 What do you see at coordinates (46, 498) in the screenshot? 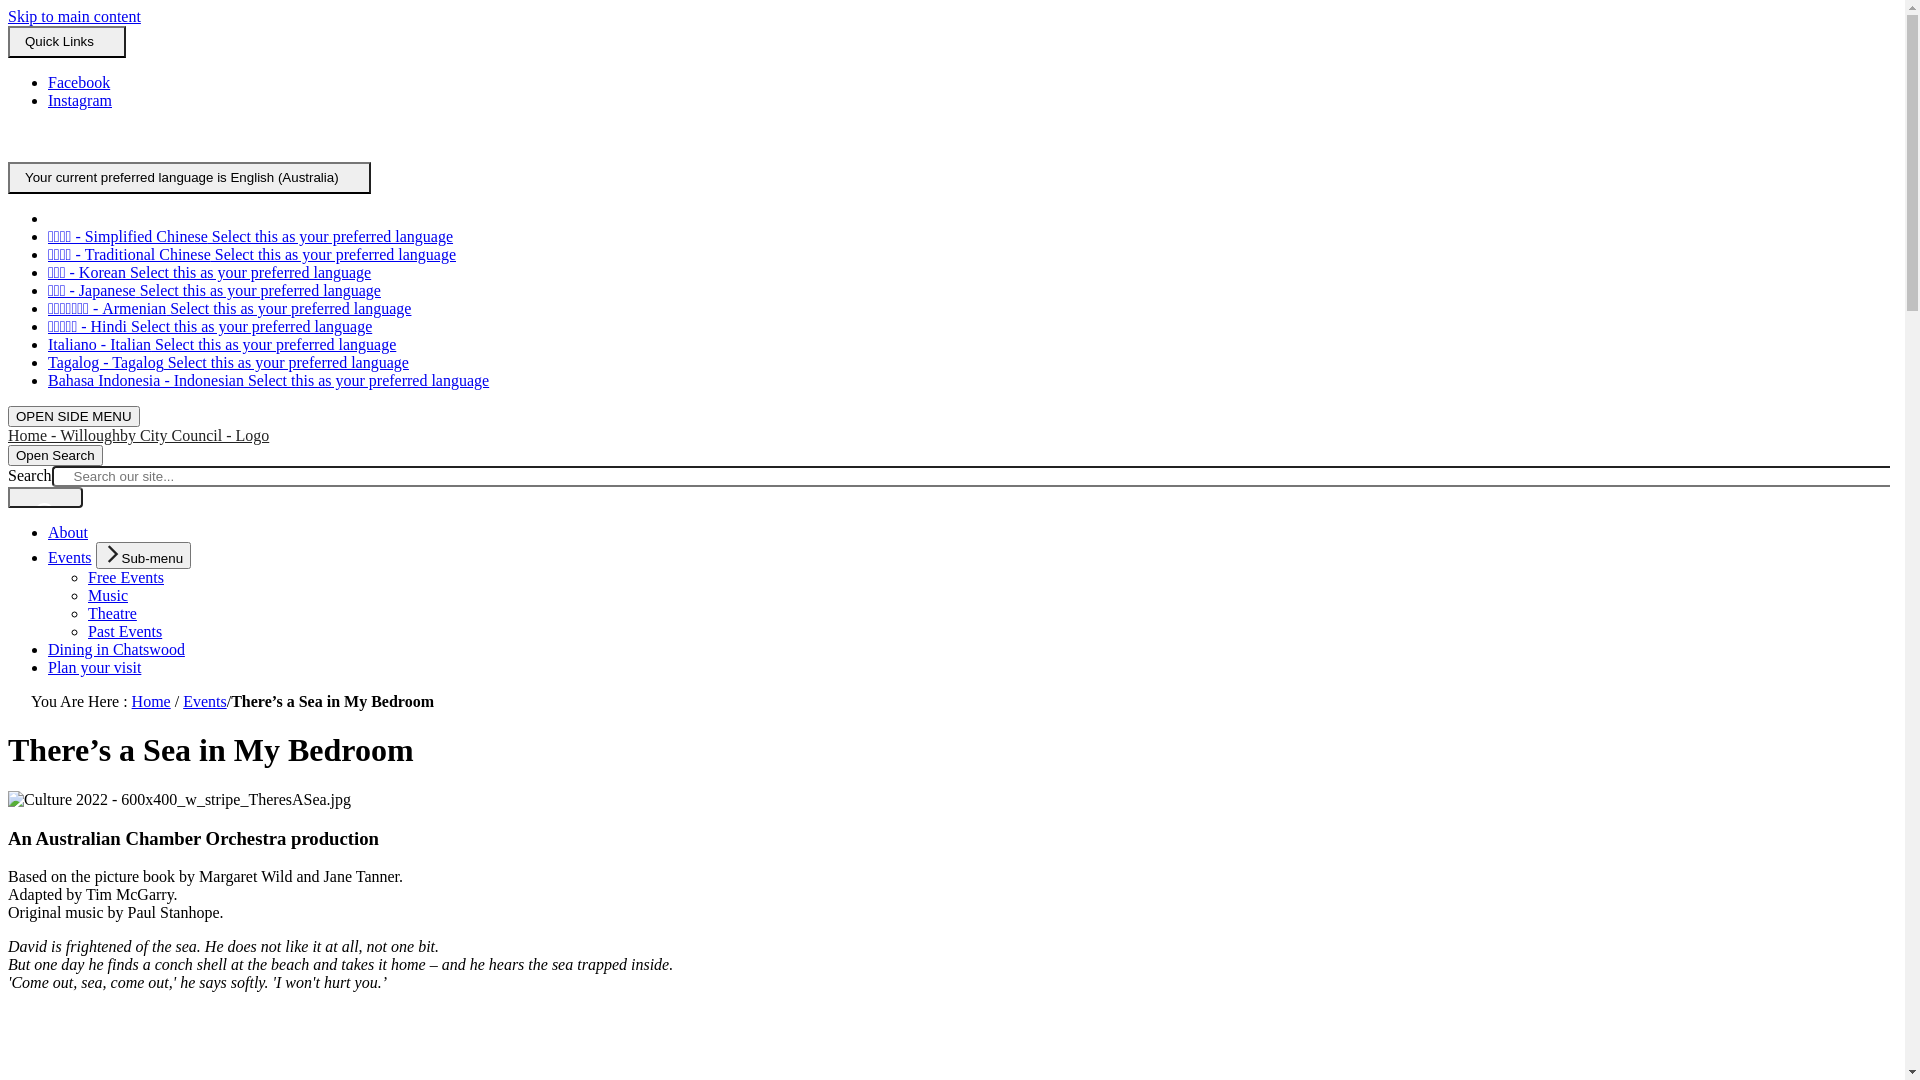
I see `Search` at bounding box center [46, 498].